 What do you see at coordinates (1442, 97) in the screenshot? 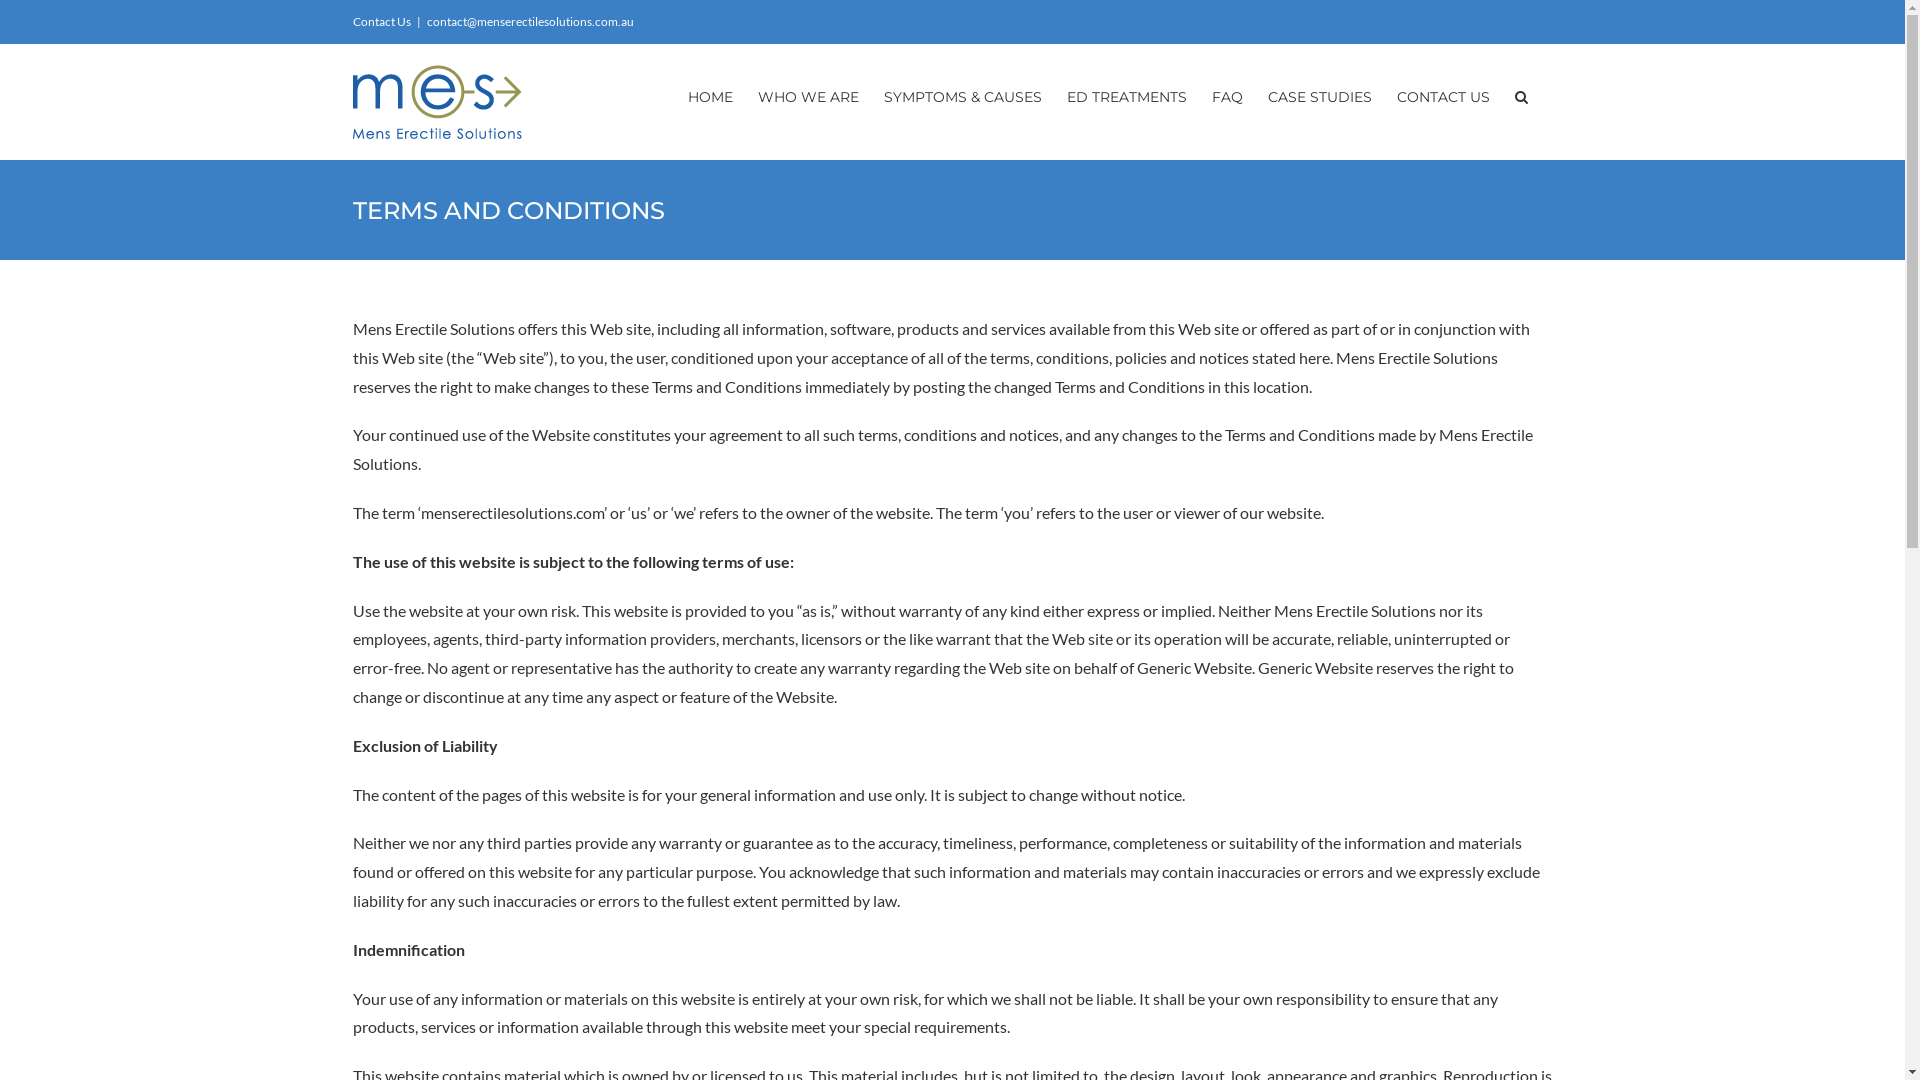
I see `CONTACT US` at bounding box center [1442, 97].